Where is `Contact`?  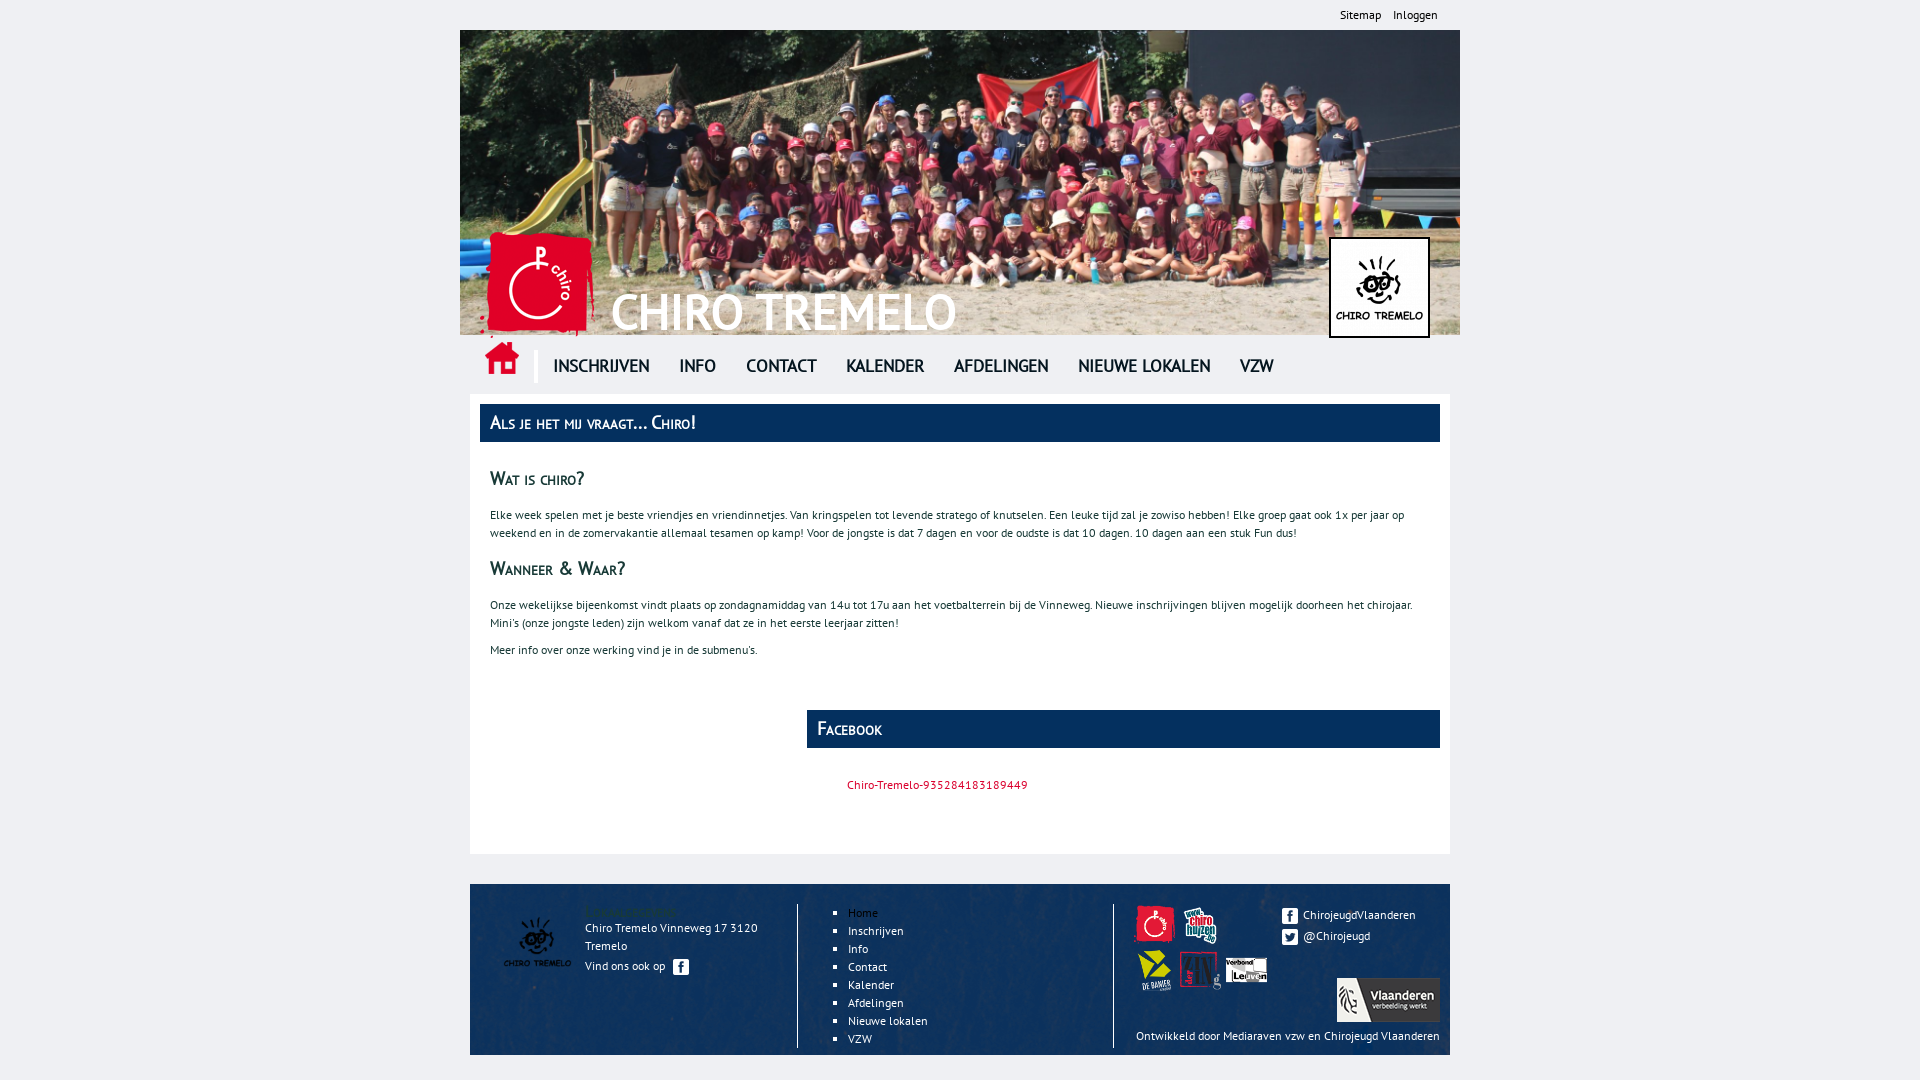 Contact is located at coordinates (868, 966).